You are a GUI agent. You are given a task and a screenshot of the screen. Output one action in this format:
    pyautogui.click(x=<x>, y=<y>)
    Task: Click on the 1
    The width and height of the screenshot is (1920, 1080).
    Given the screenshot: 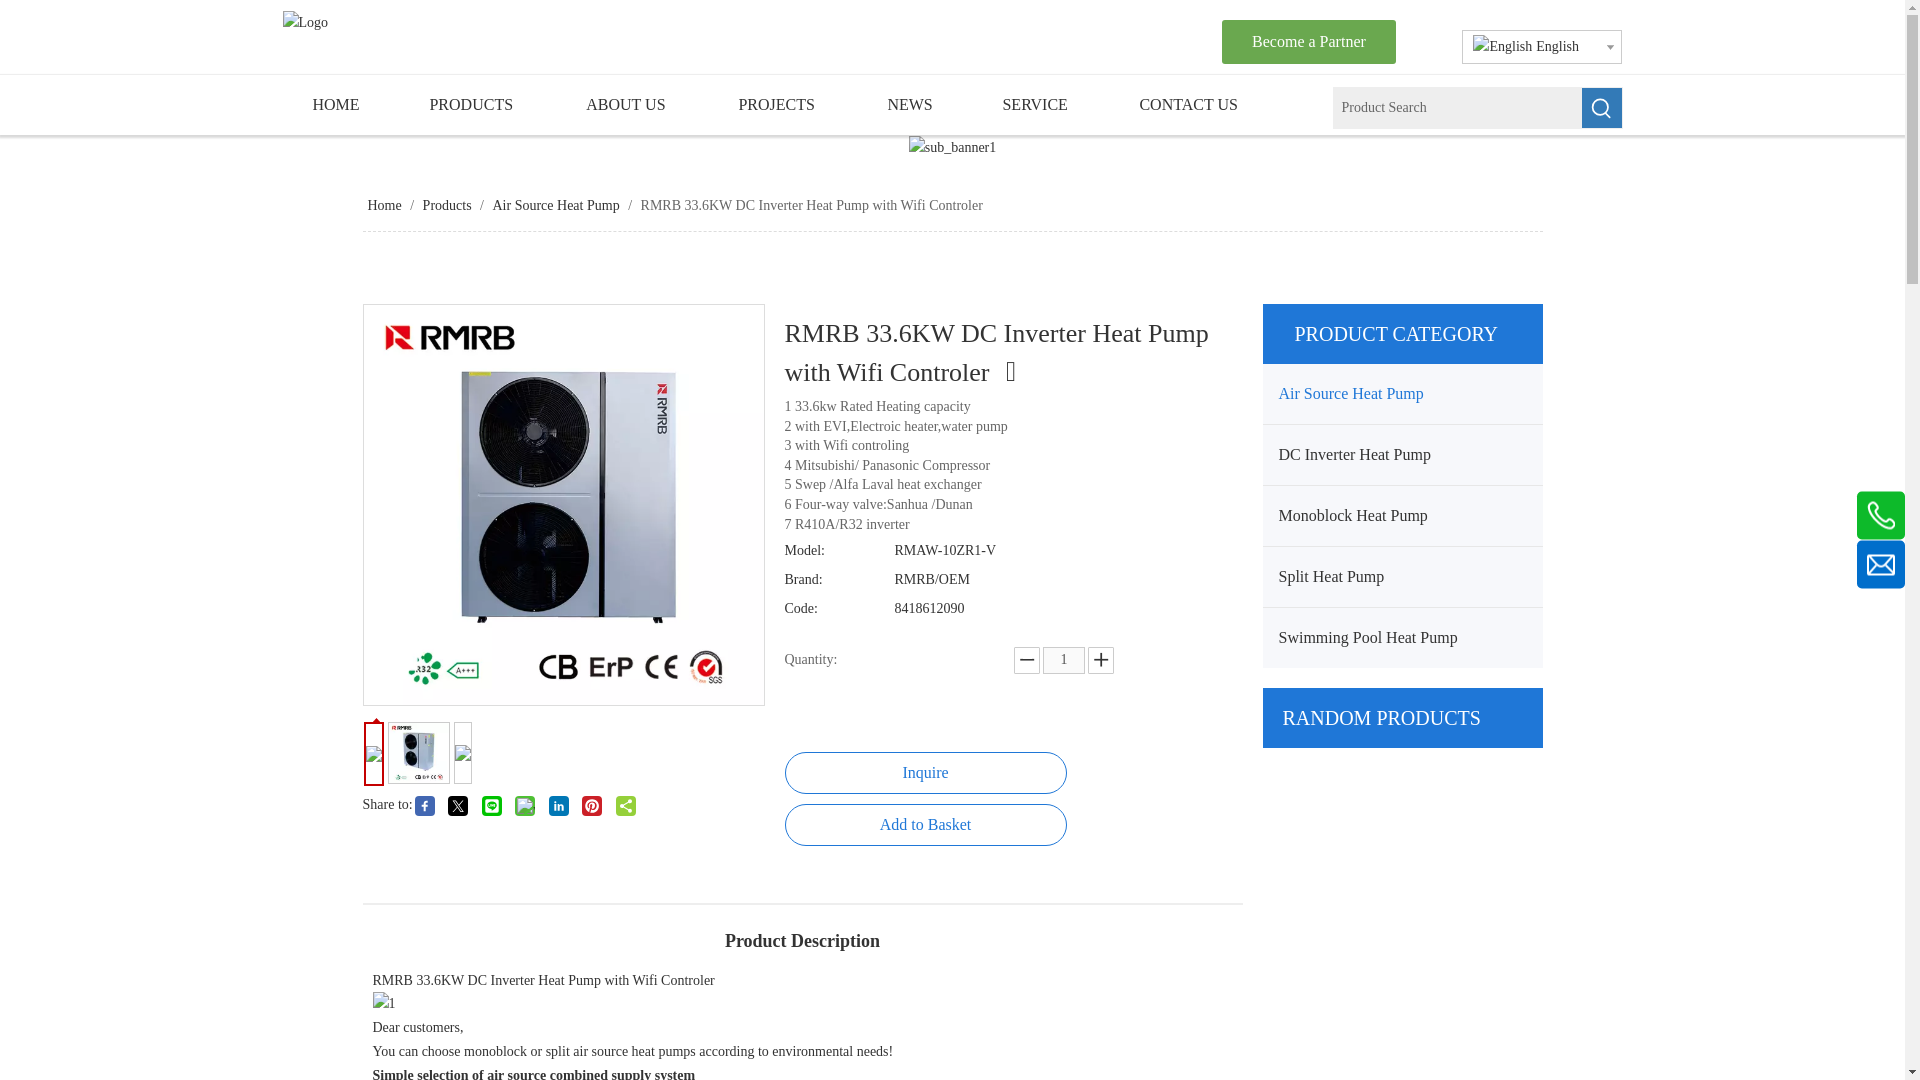 What is the action you would take?
    pyautogui.click(x=1063, y=660)
    